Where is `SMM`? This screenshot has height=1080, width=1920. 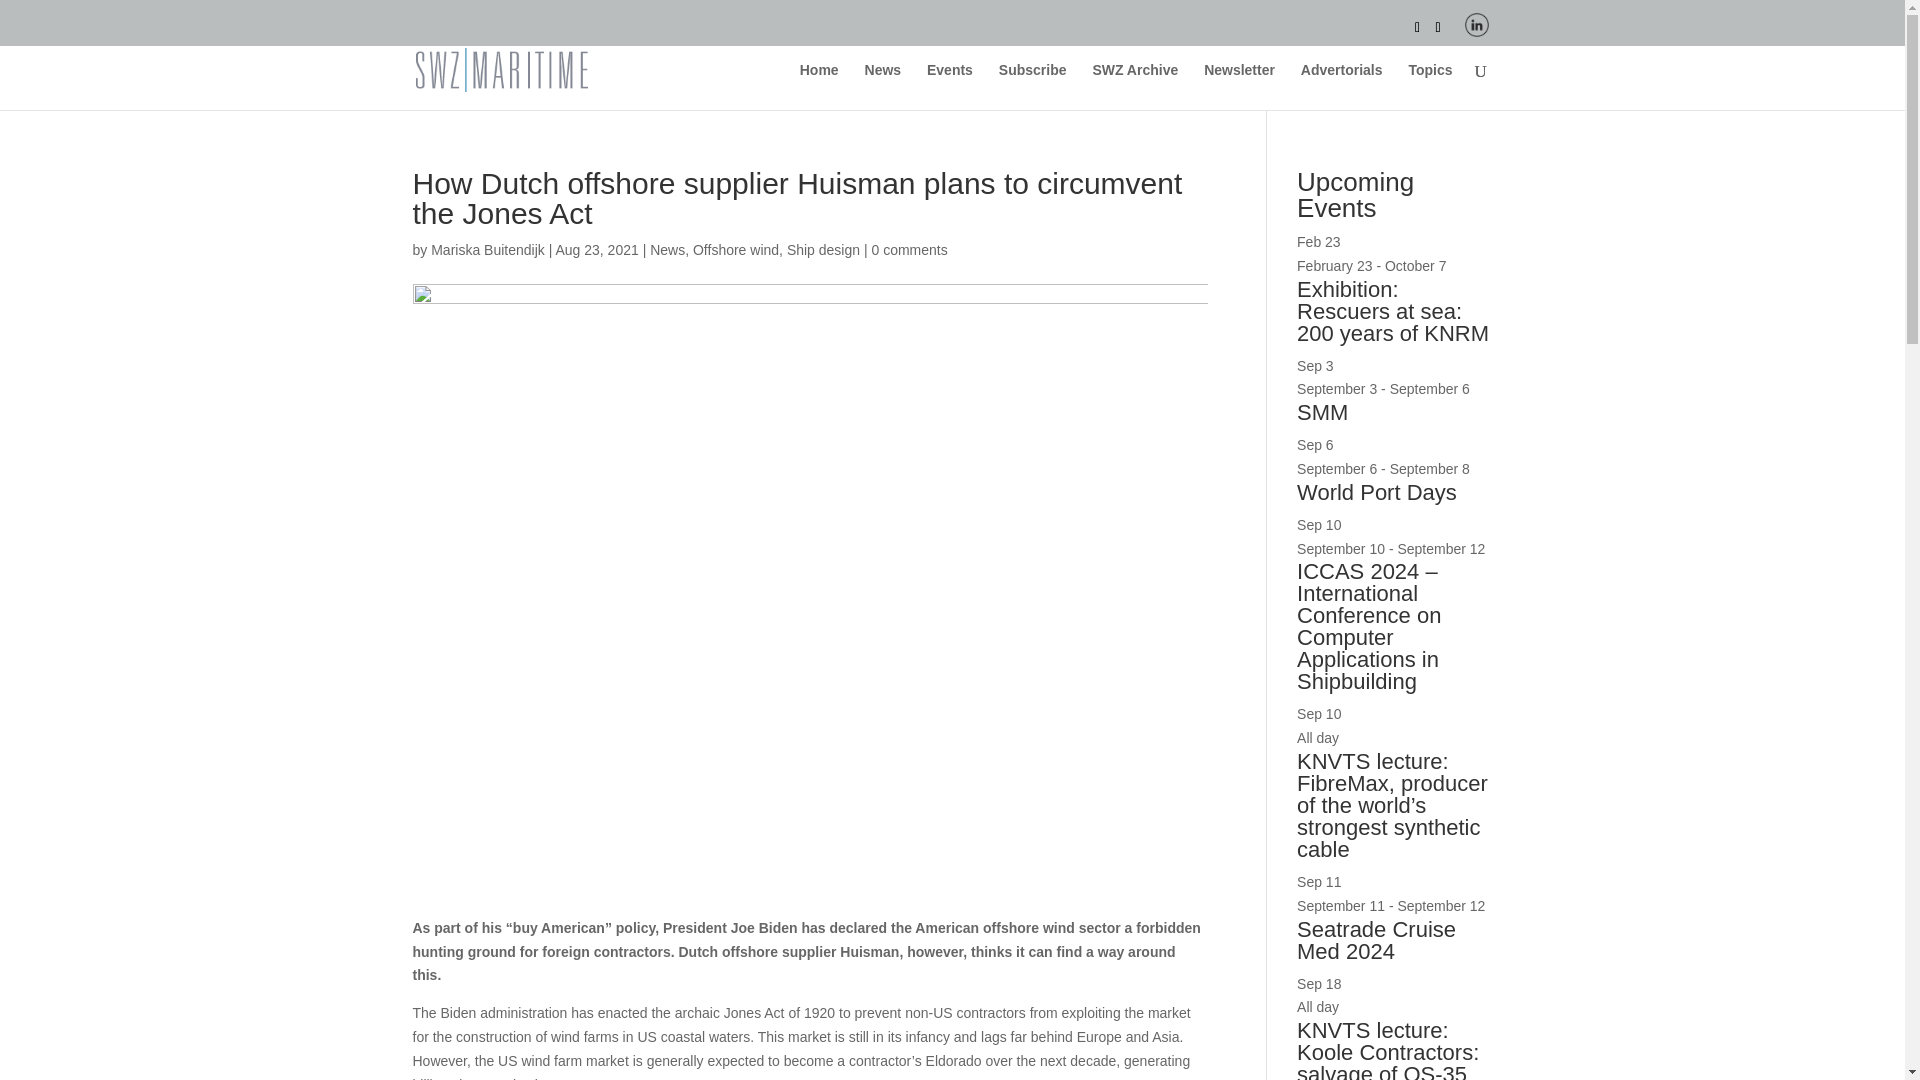
SMM is located at coordinates (1322, 412).